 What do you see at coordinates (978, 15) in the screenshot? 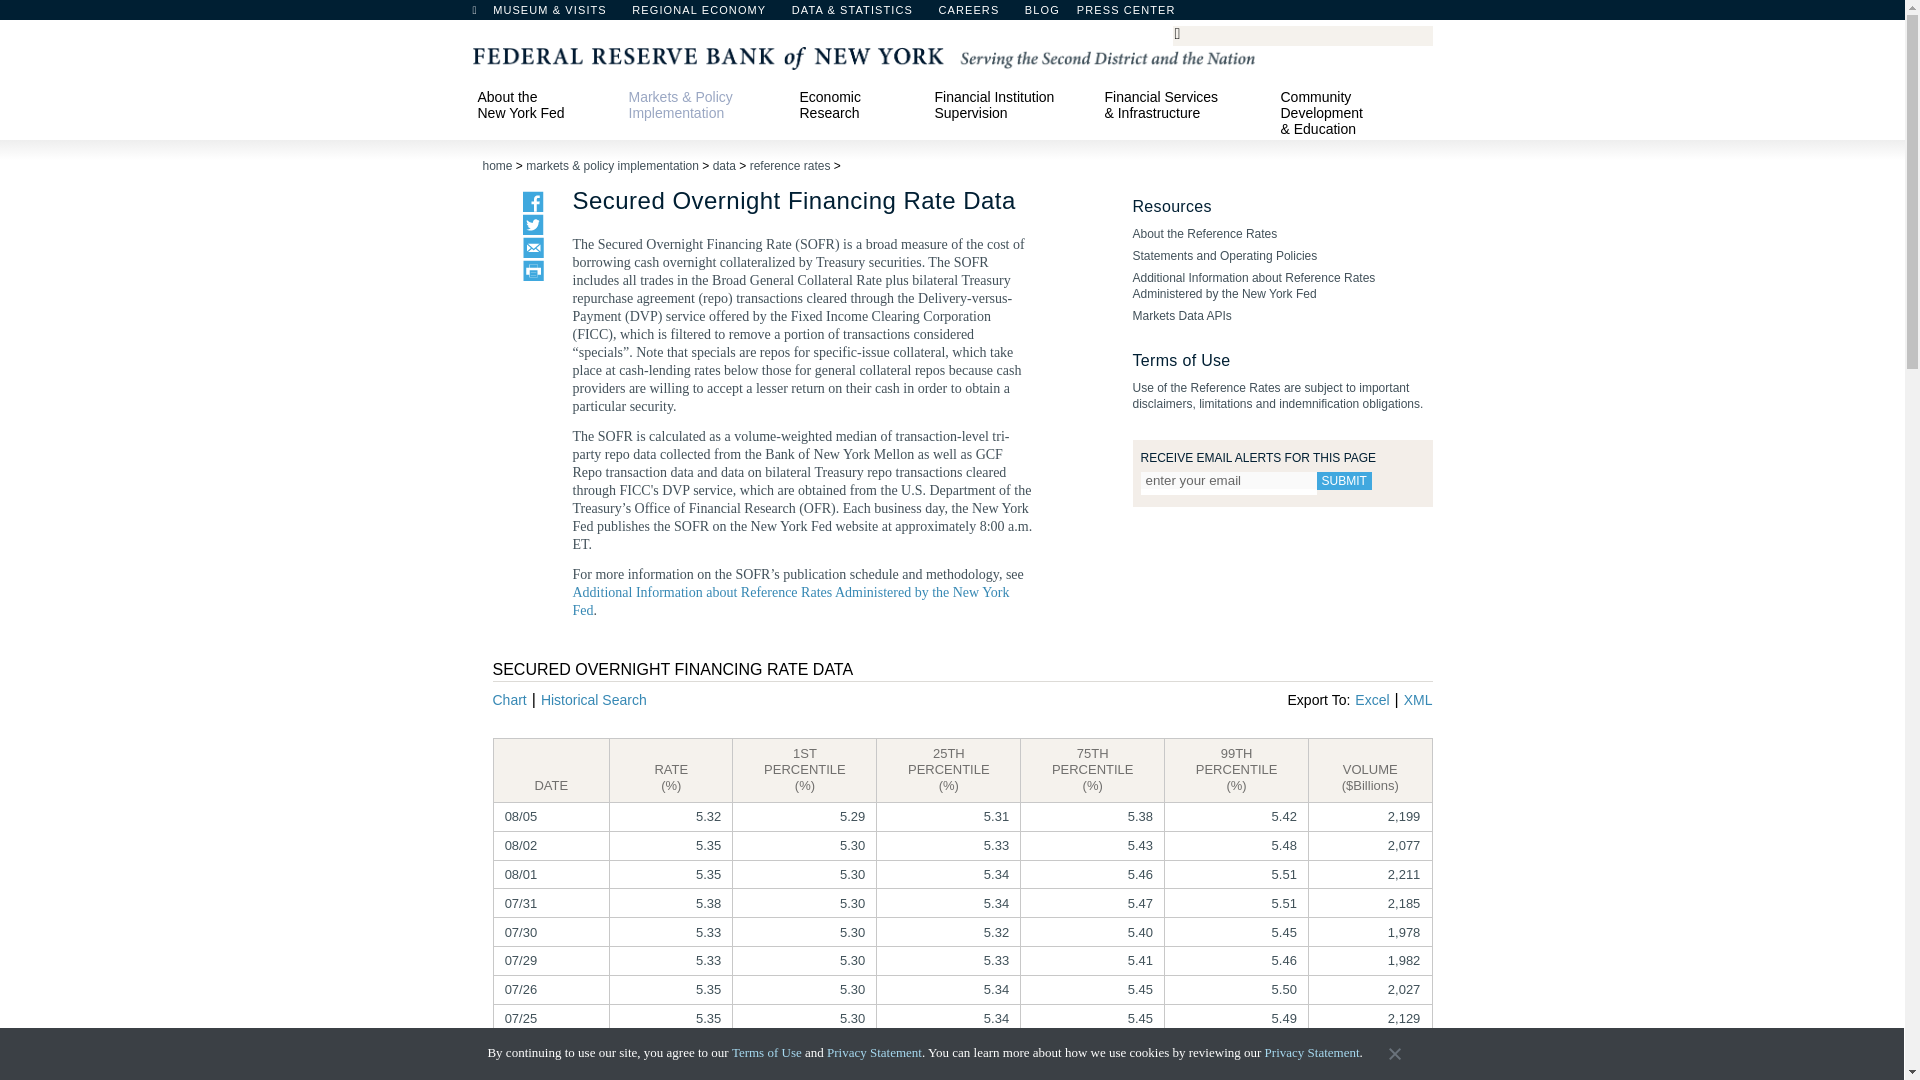
I see `CAREERS` at bounding box center [978, 15].